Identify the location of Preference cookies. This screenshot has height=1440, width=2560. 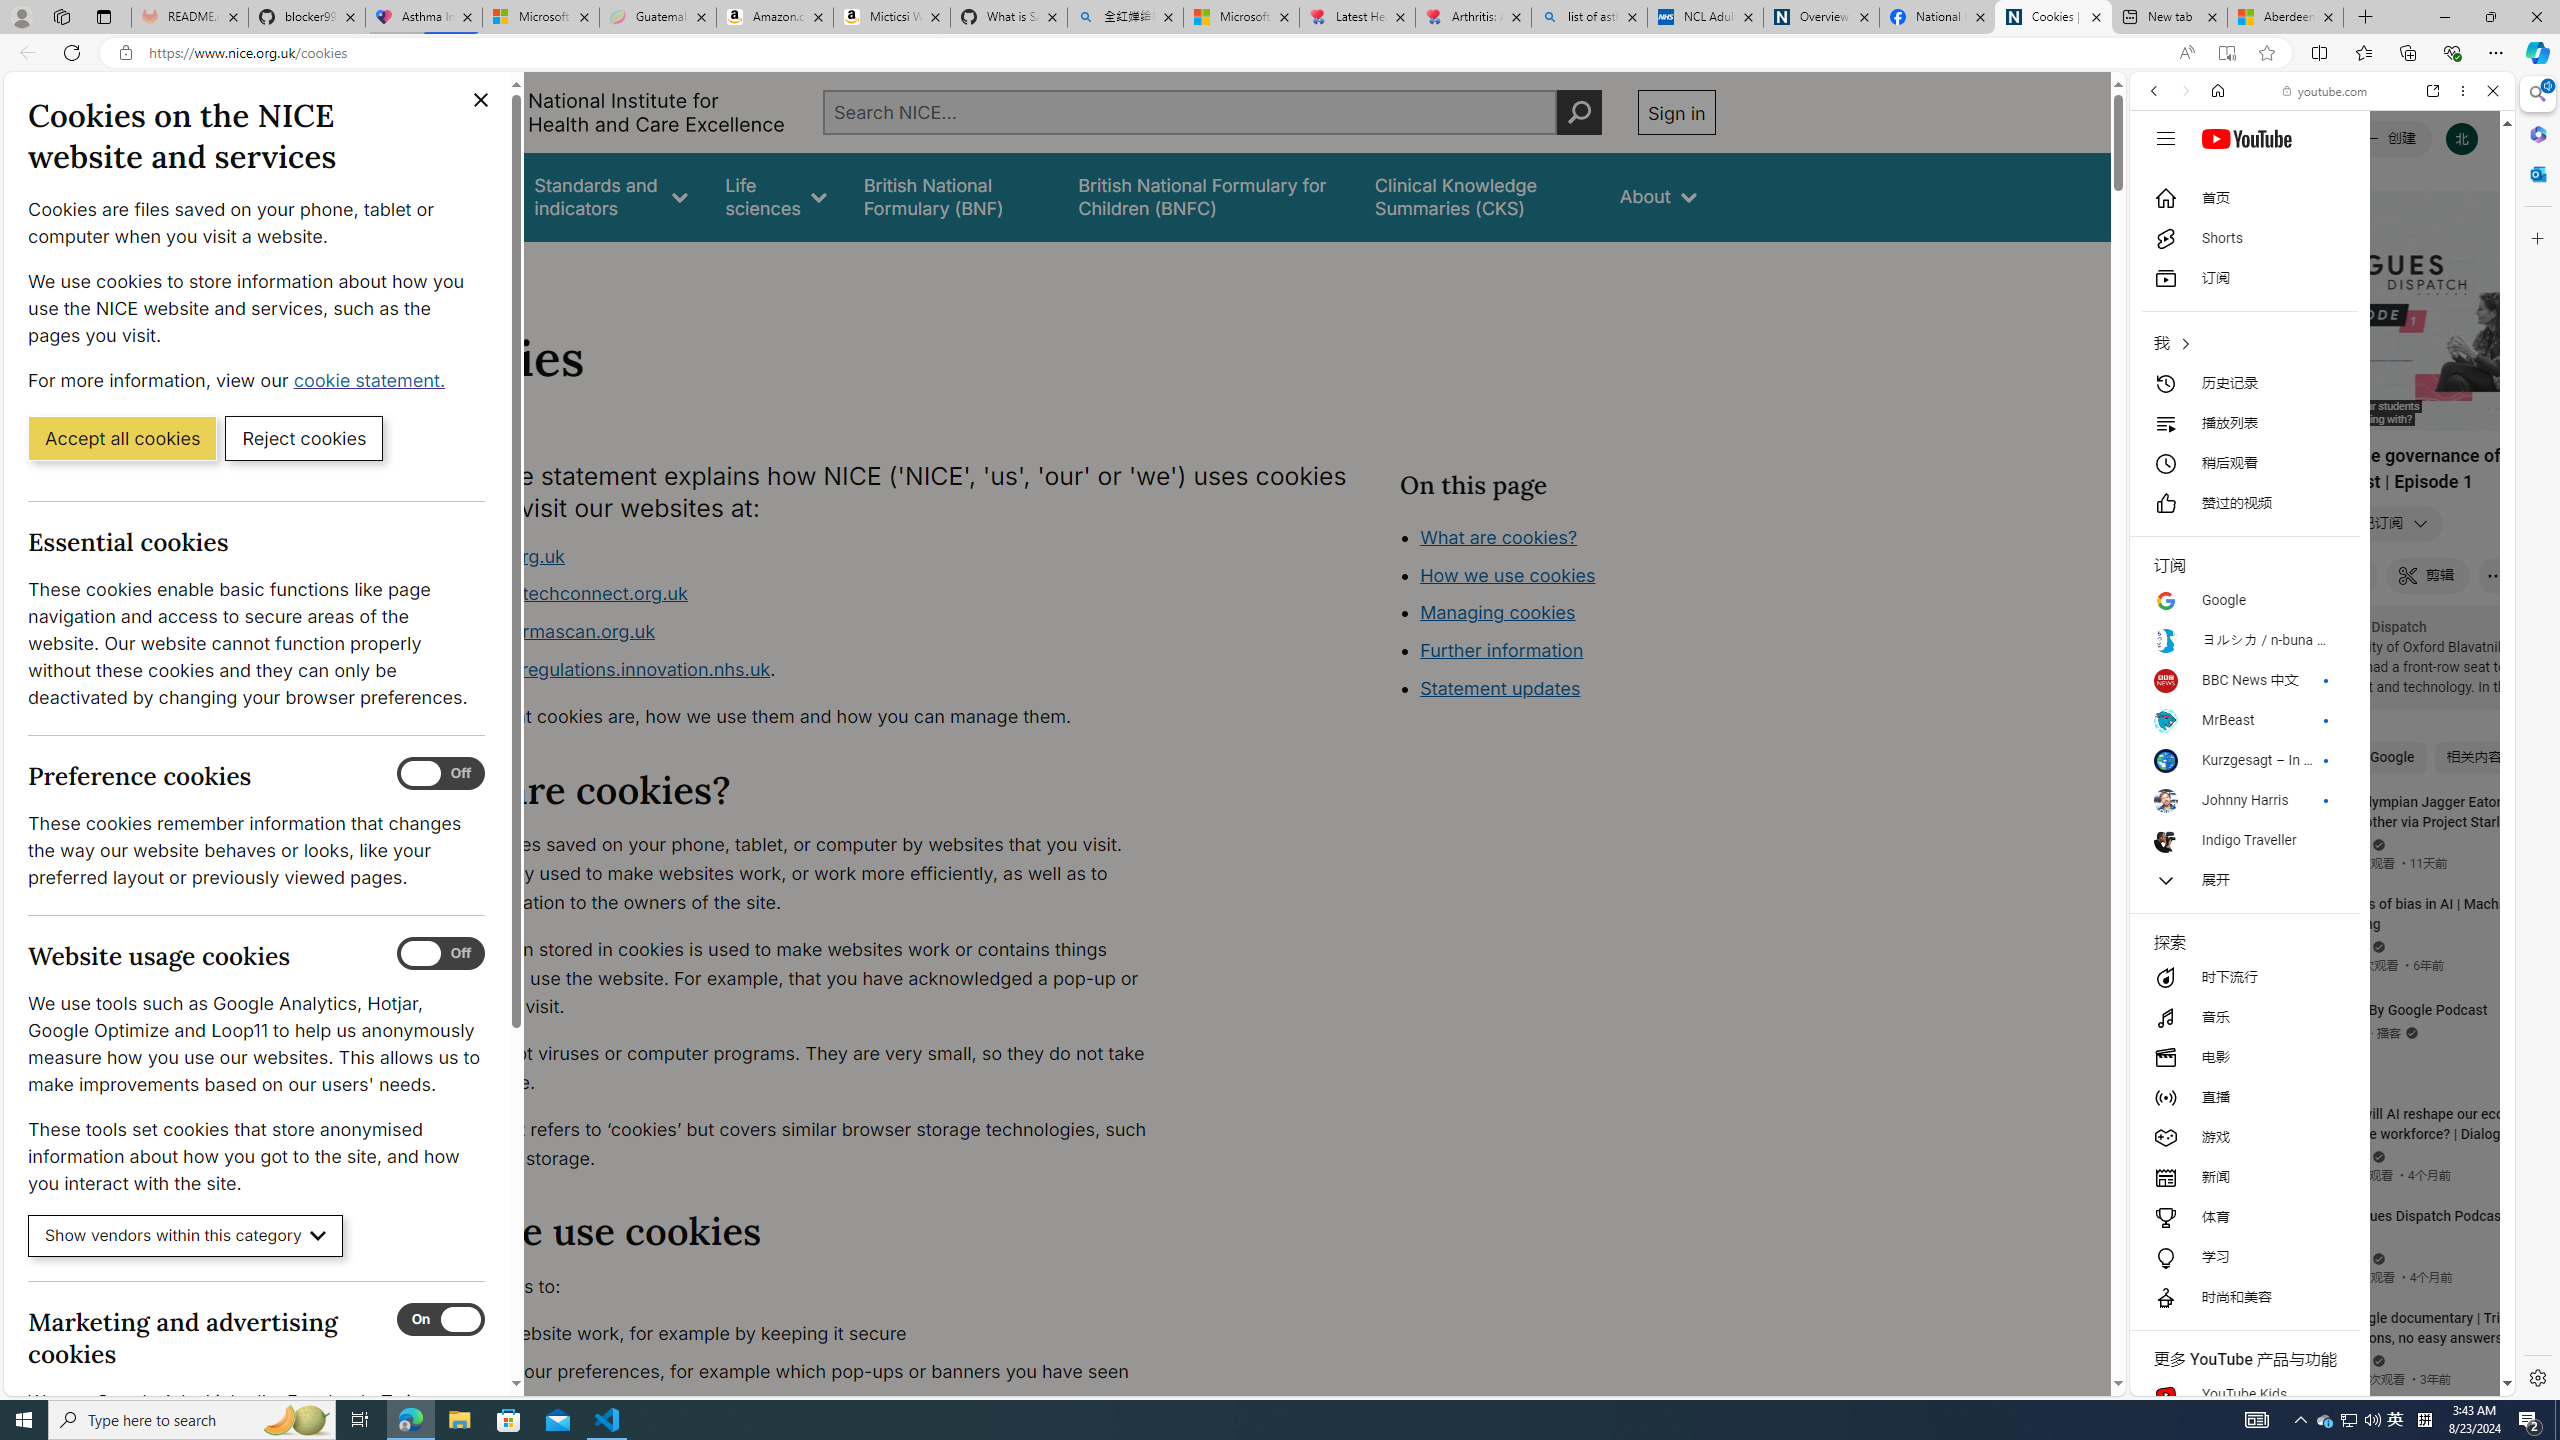
(441, 774).